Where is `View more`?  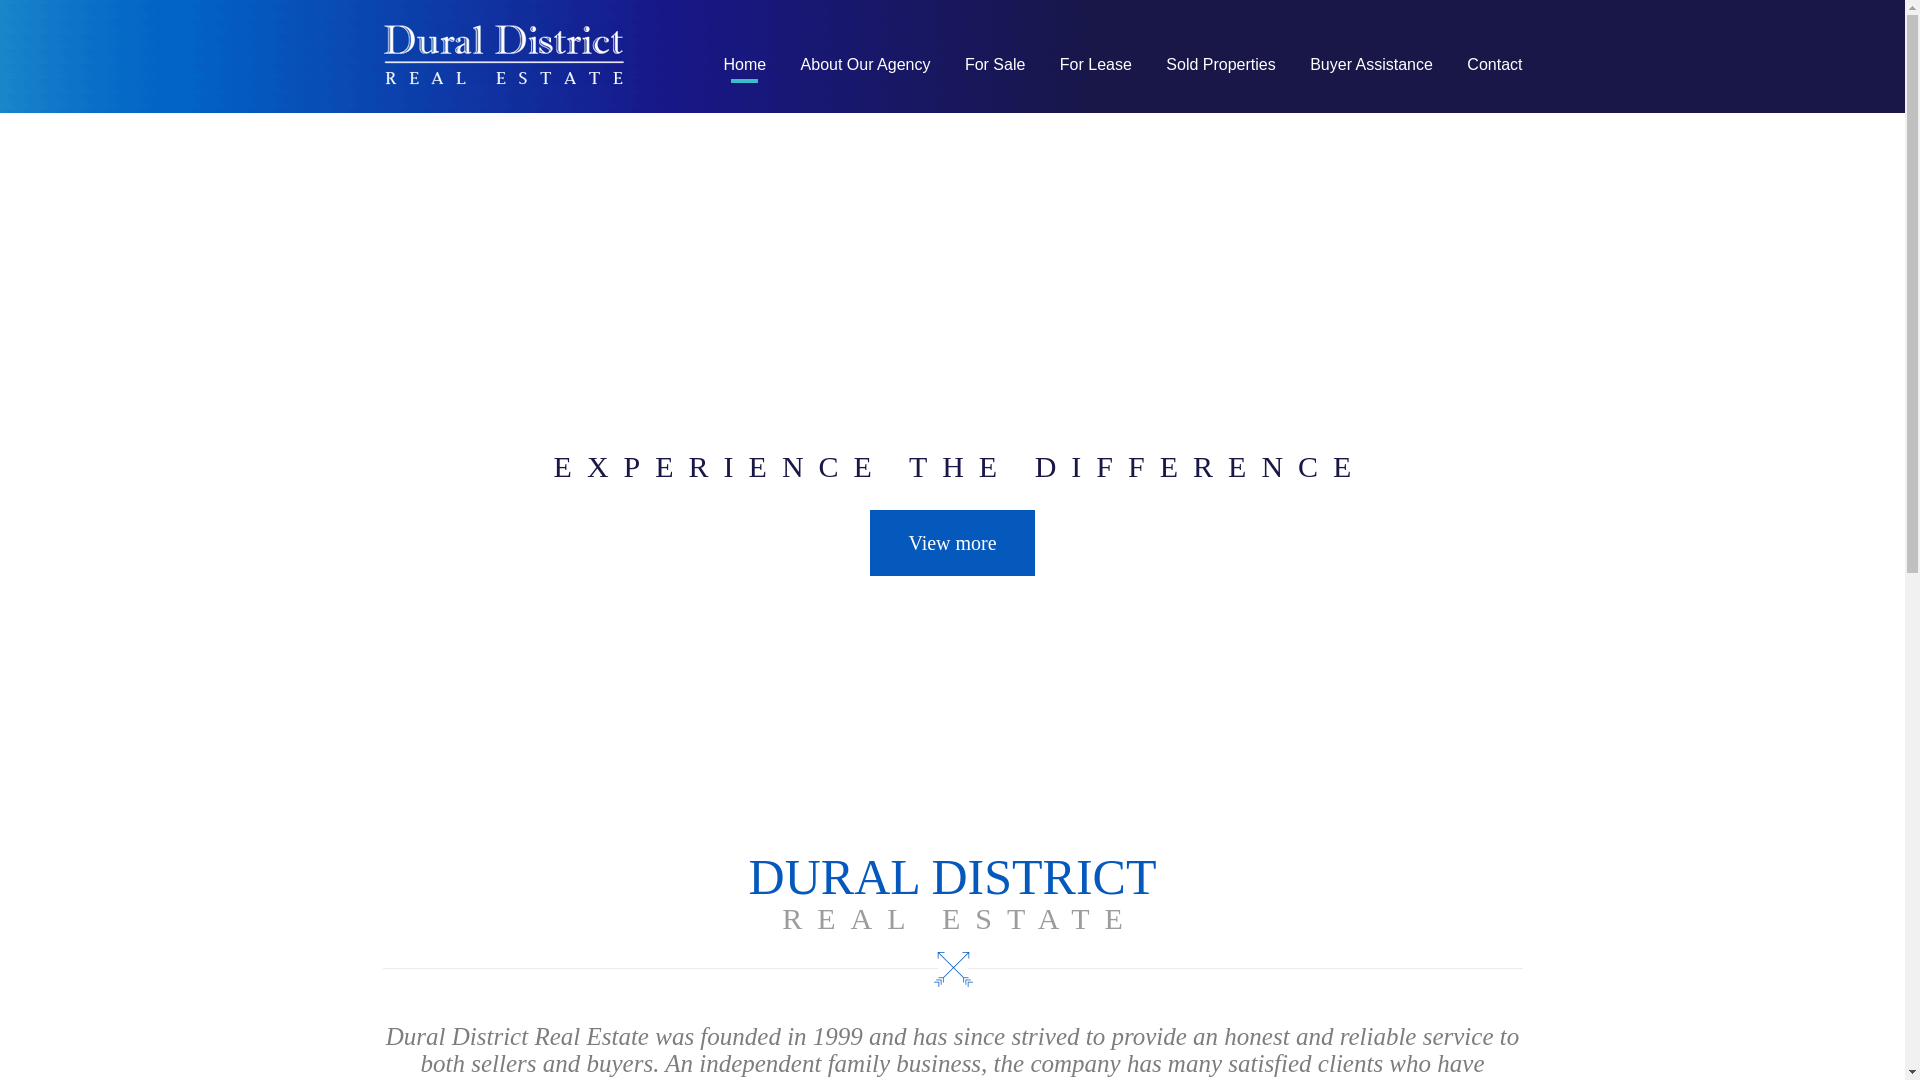 View more is located at coordinates (952, 543).